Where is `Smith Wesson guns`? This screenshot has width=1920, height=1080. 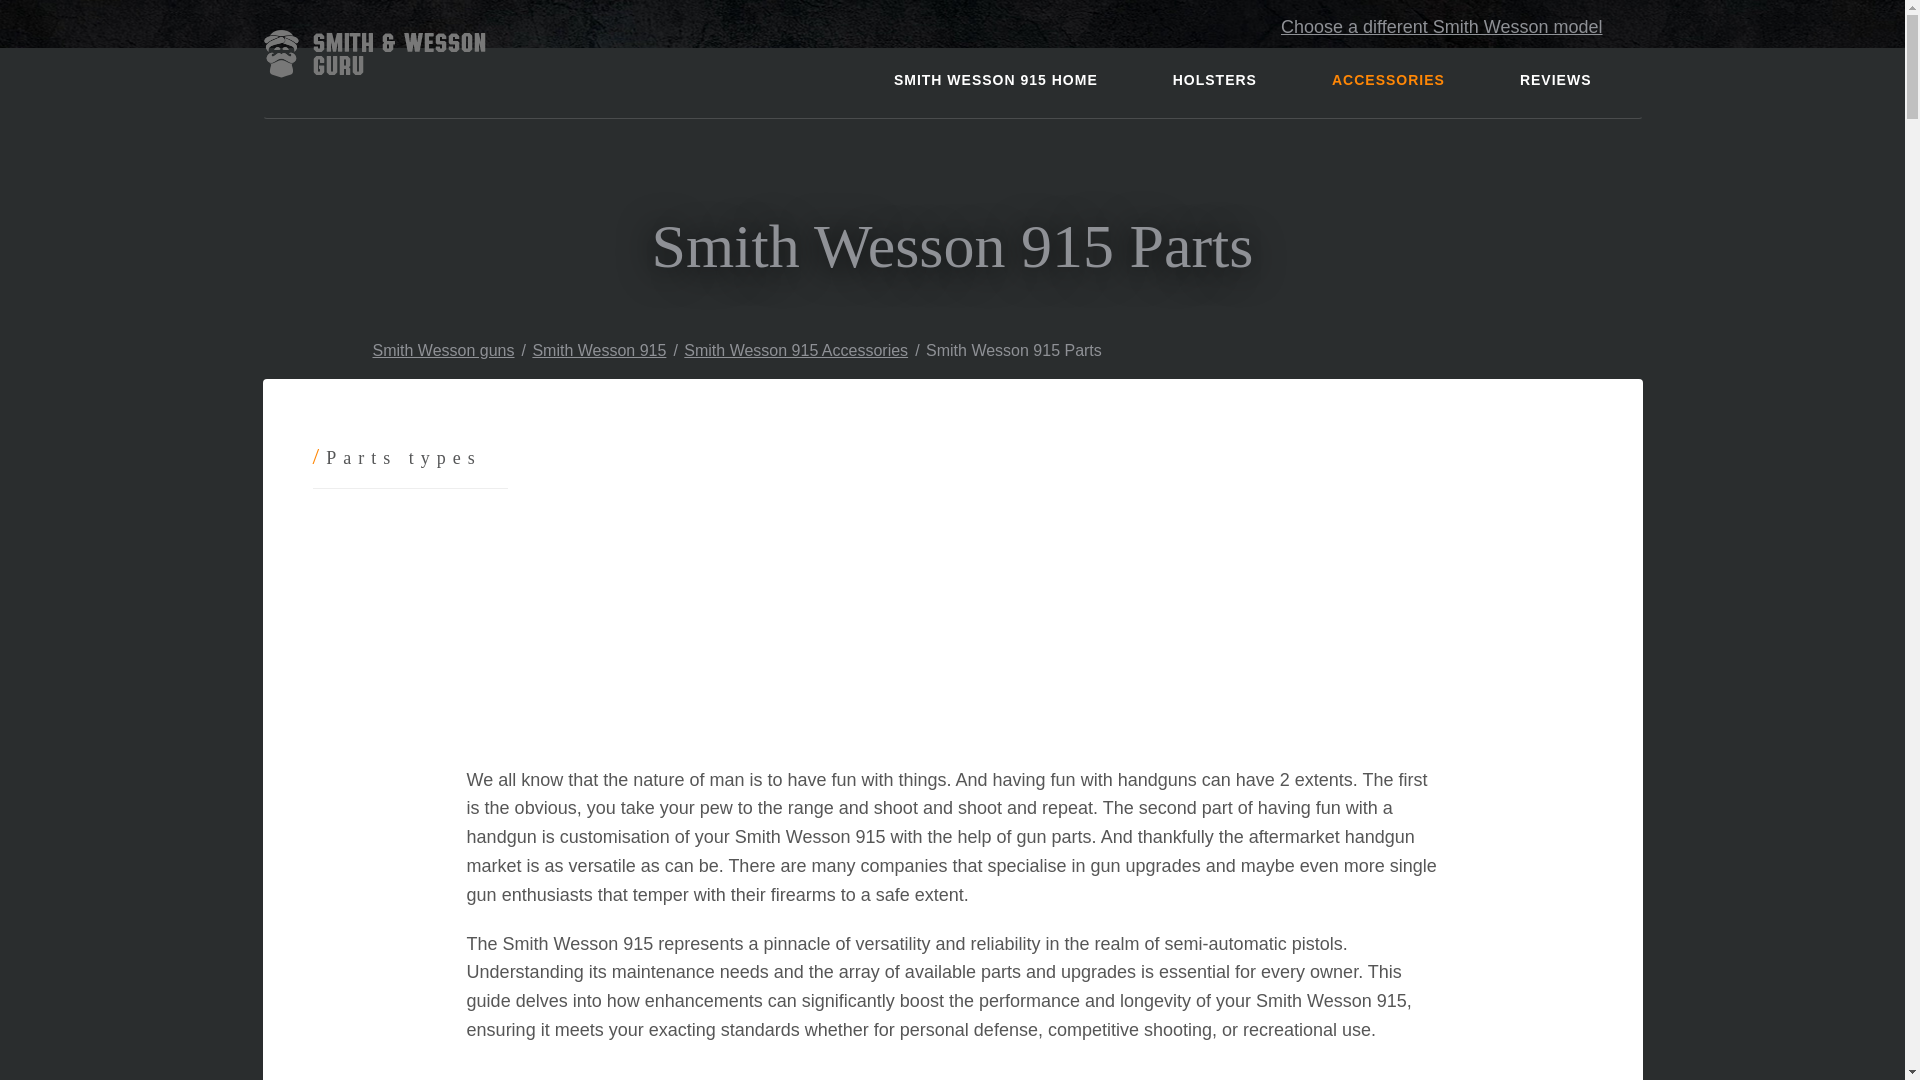
Smith Wesson guns is located at coordinates (430, 350).